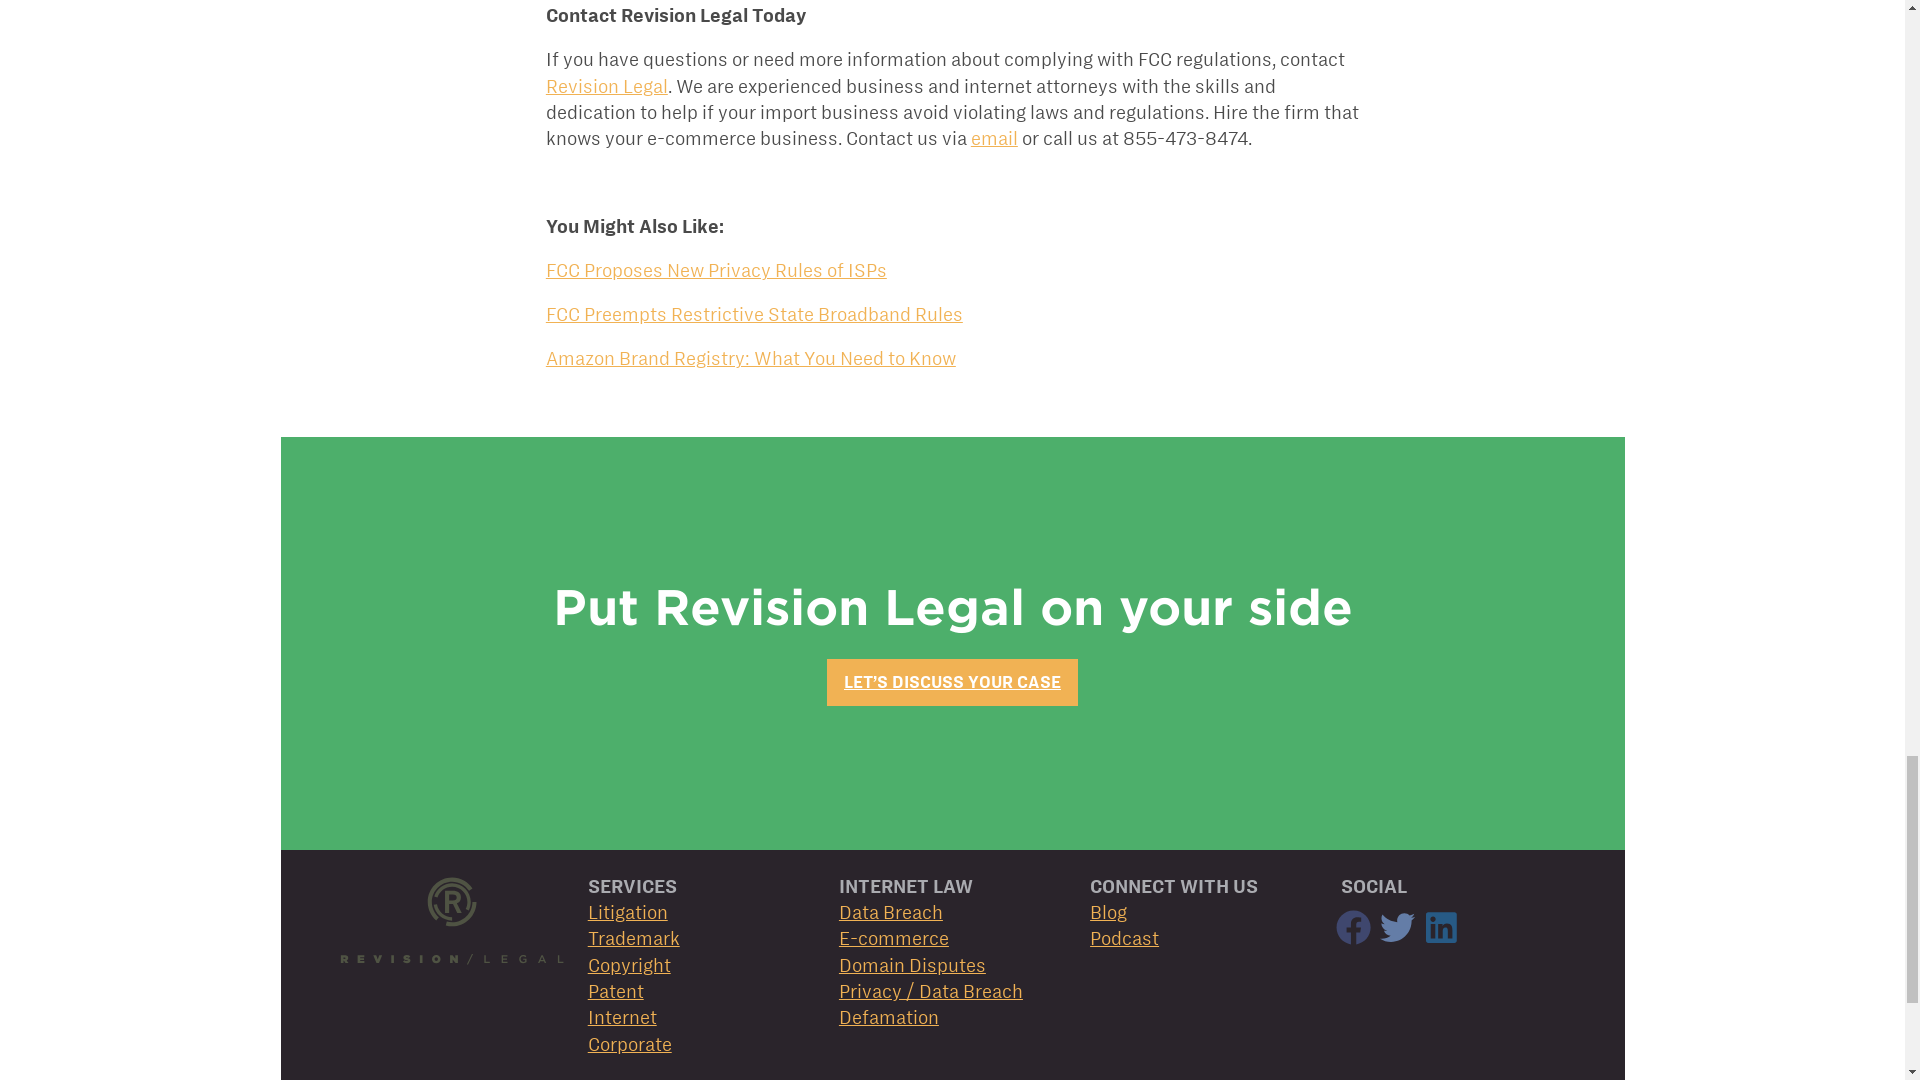 The width and height of the screenshot is (1920, 1080). What do you see at coordinates (1108, 912) in the screenshot?
I see `Blog` at bounding box center [1108, 912].